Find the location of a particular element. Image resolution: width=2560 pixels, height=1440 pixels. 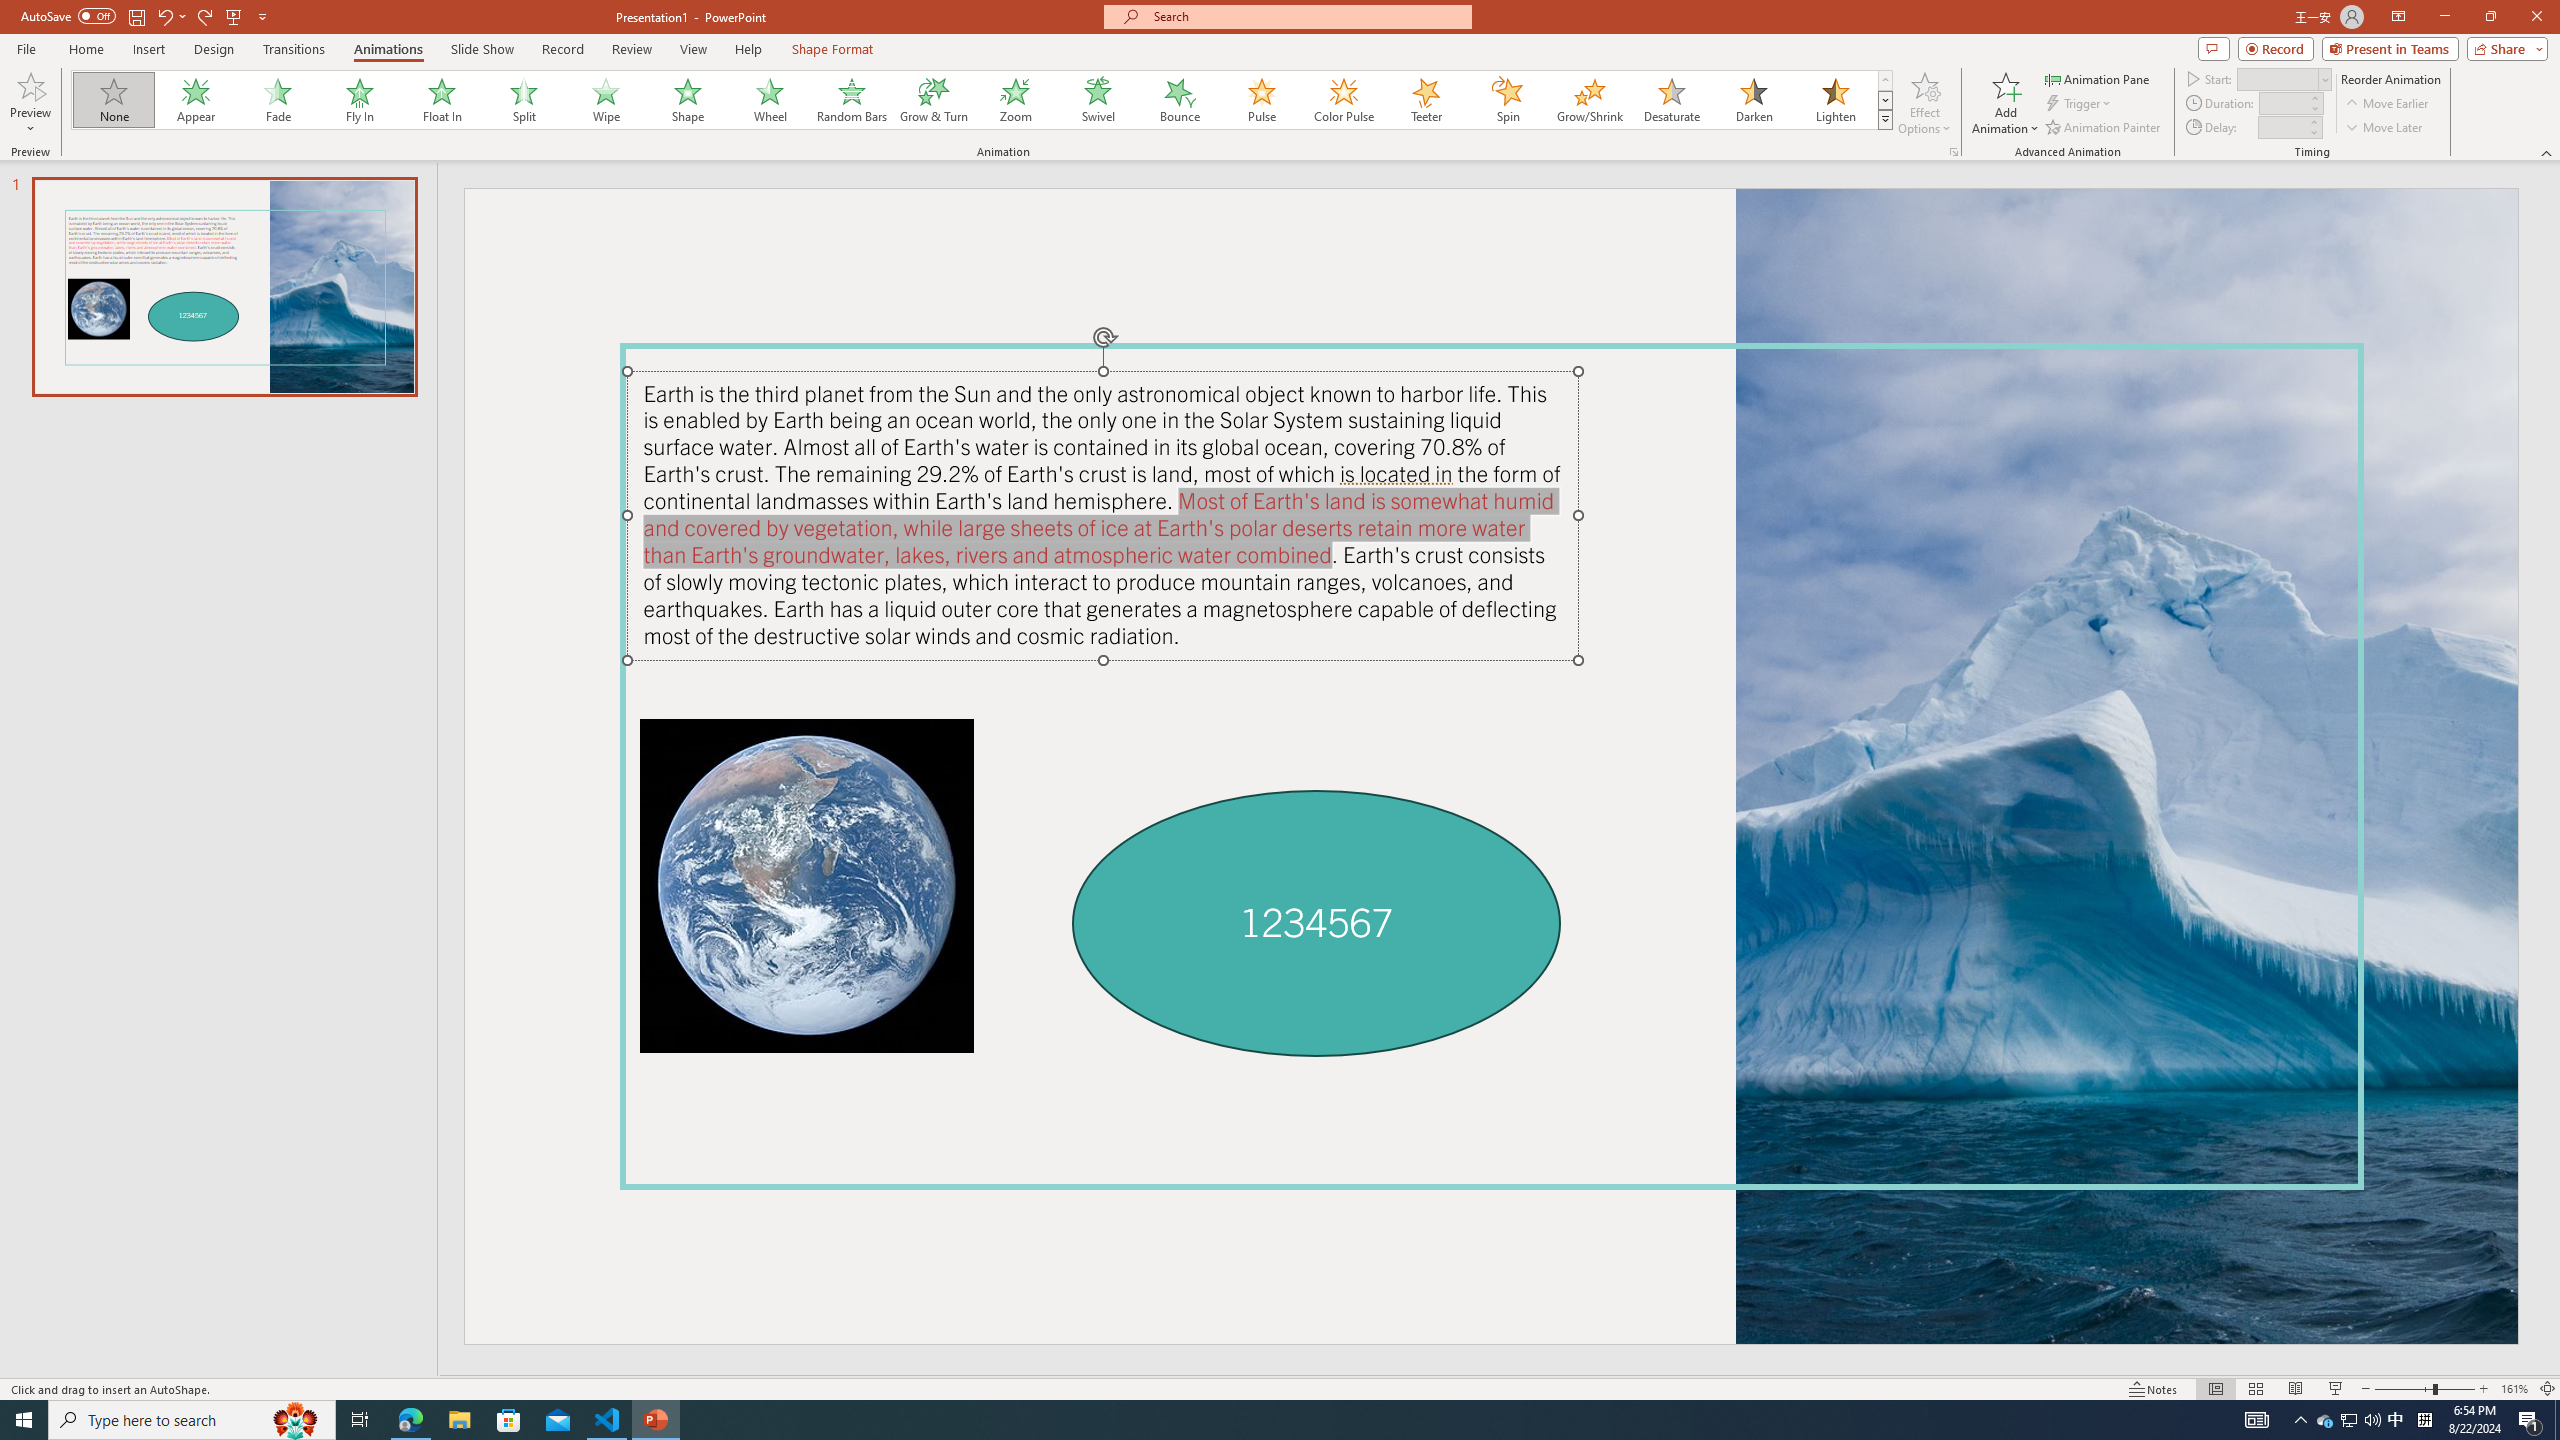

Swivel is located at coordinates (1098, 100).